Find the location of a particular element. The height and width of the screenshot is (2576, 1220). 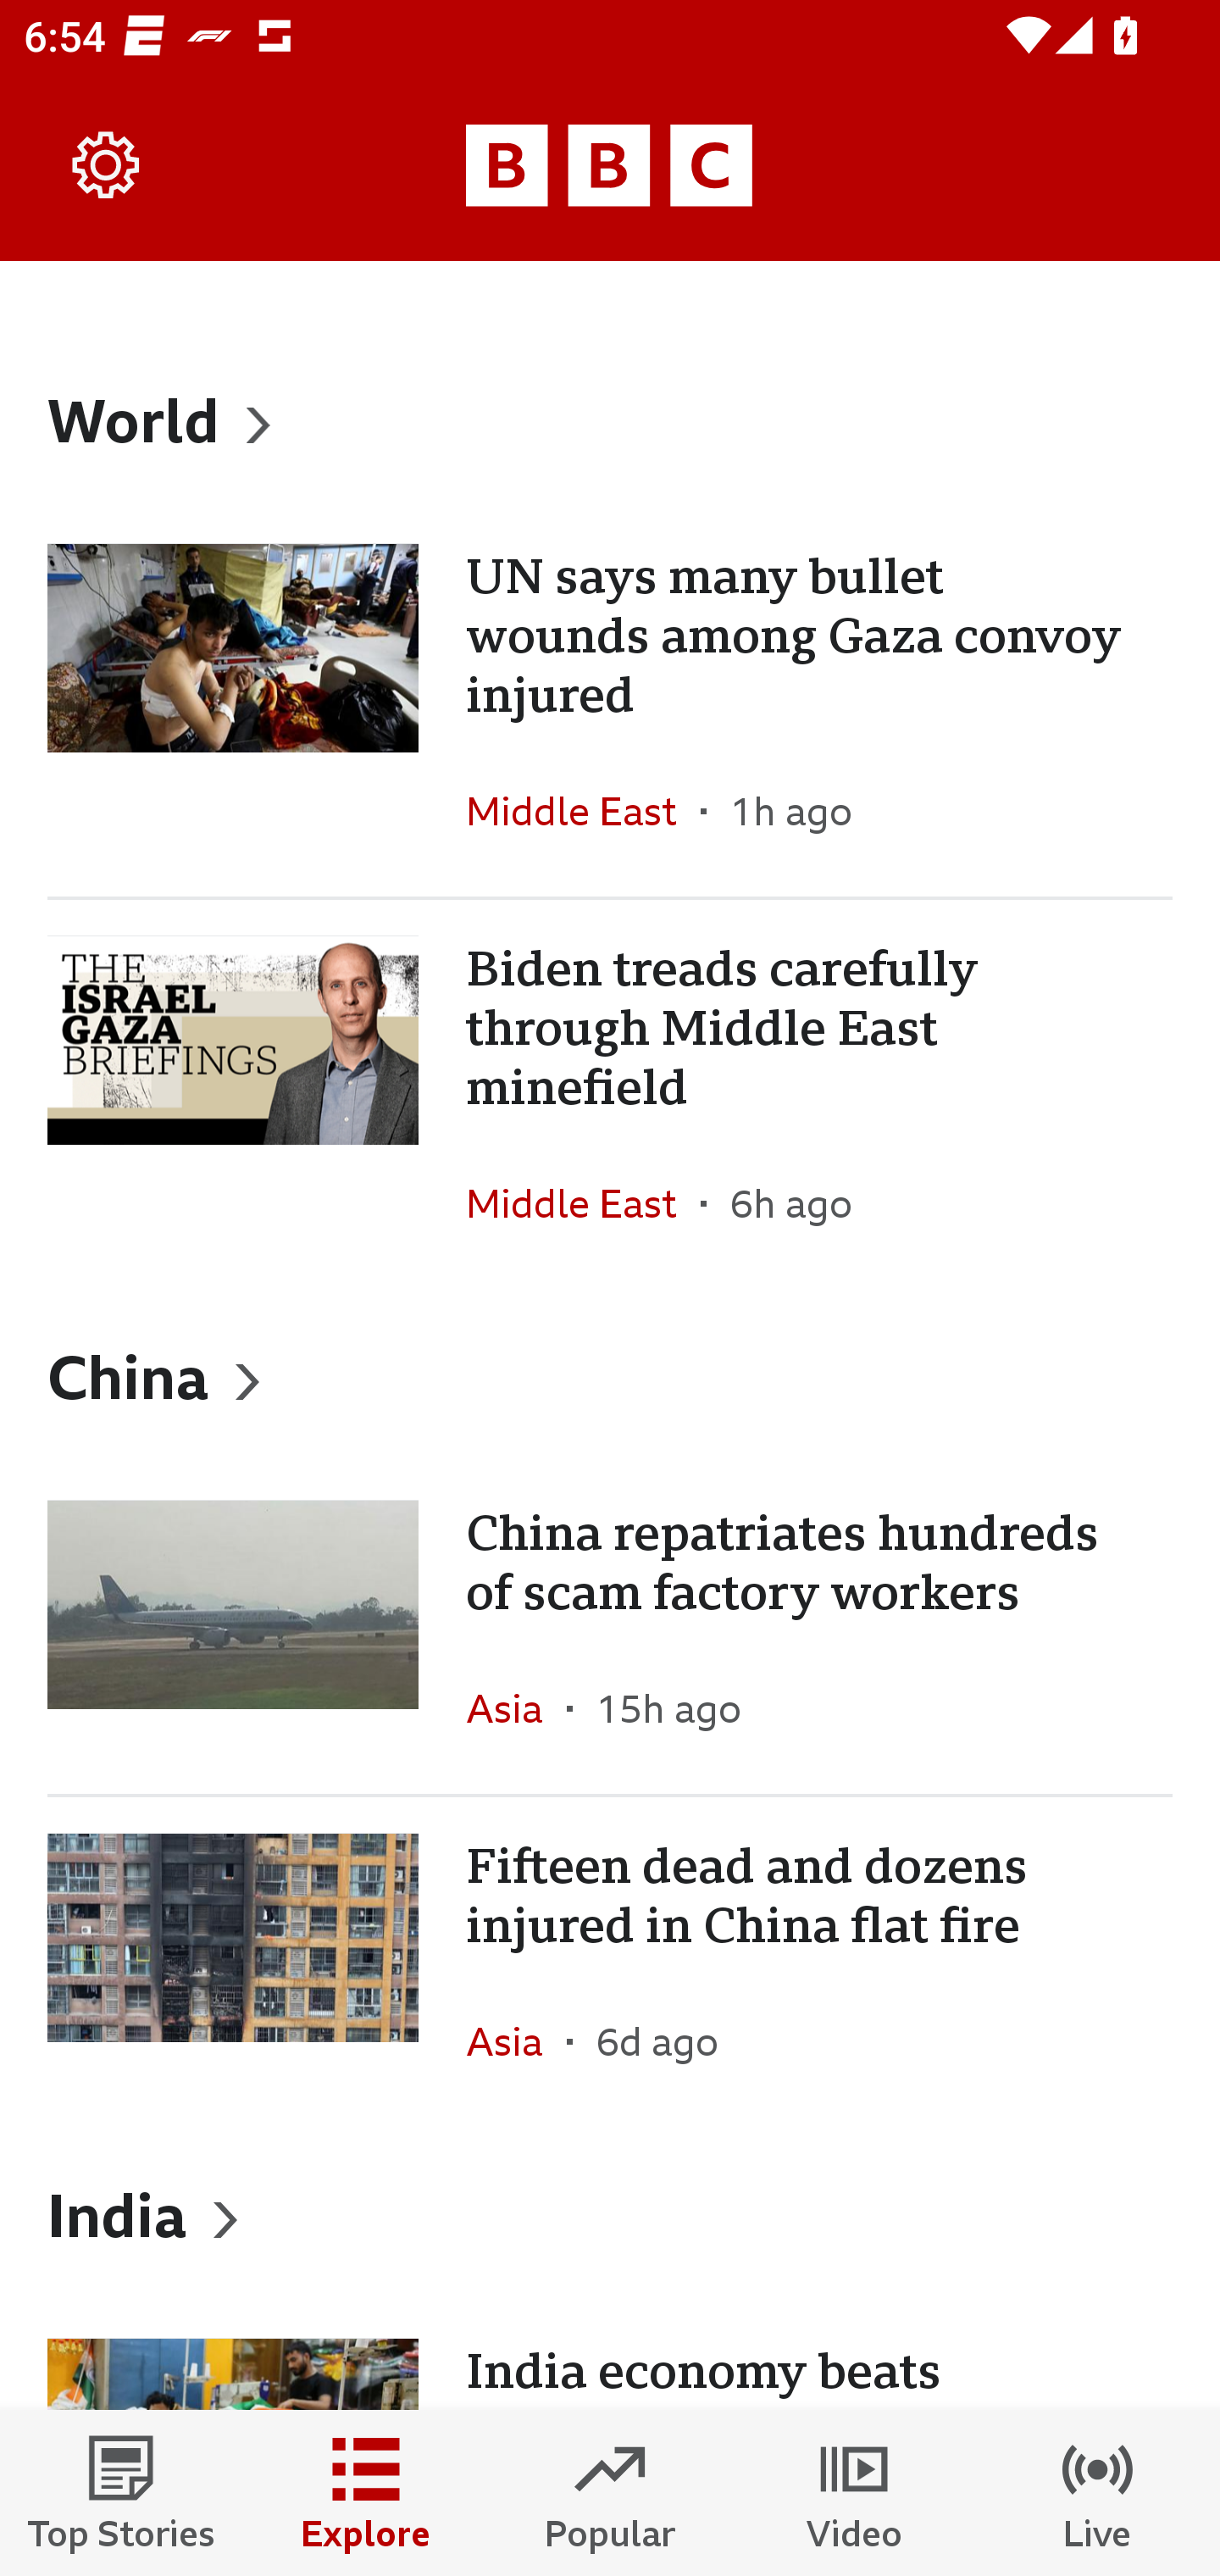

China, Heading China    is located at coordinates (610, 1375).